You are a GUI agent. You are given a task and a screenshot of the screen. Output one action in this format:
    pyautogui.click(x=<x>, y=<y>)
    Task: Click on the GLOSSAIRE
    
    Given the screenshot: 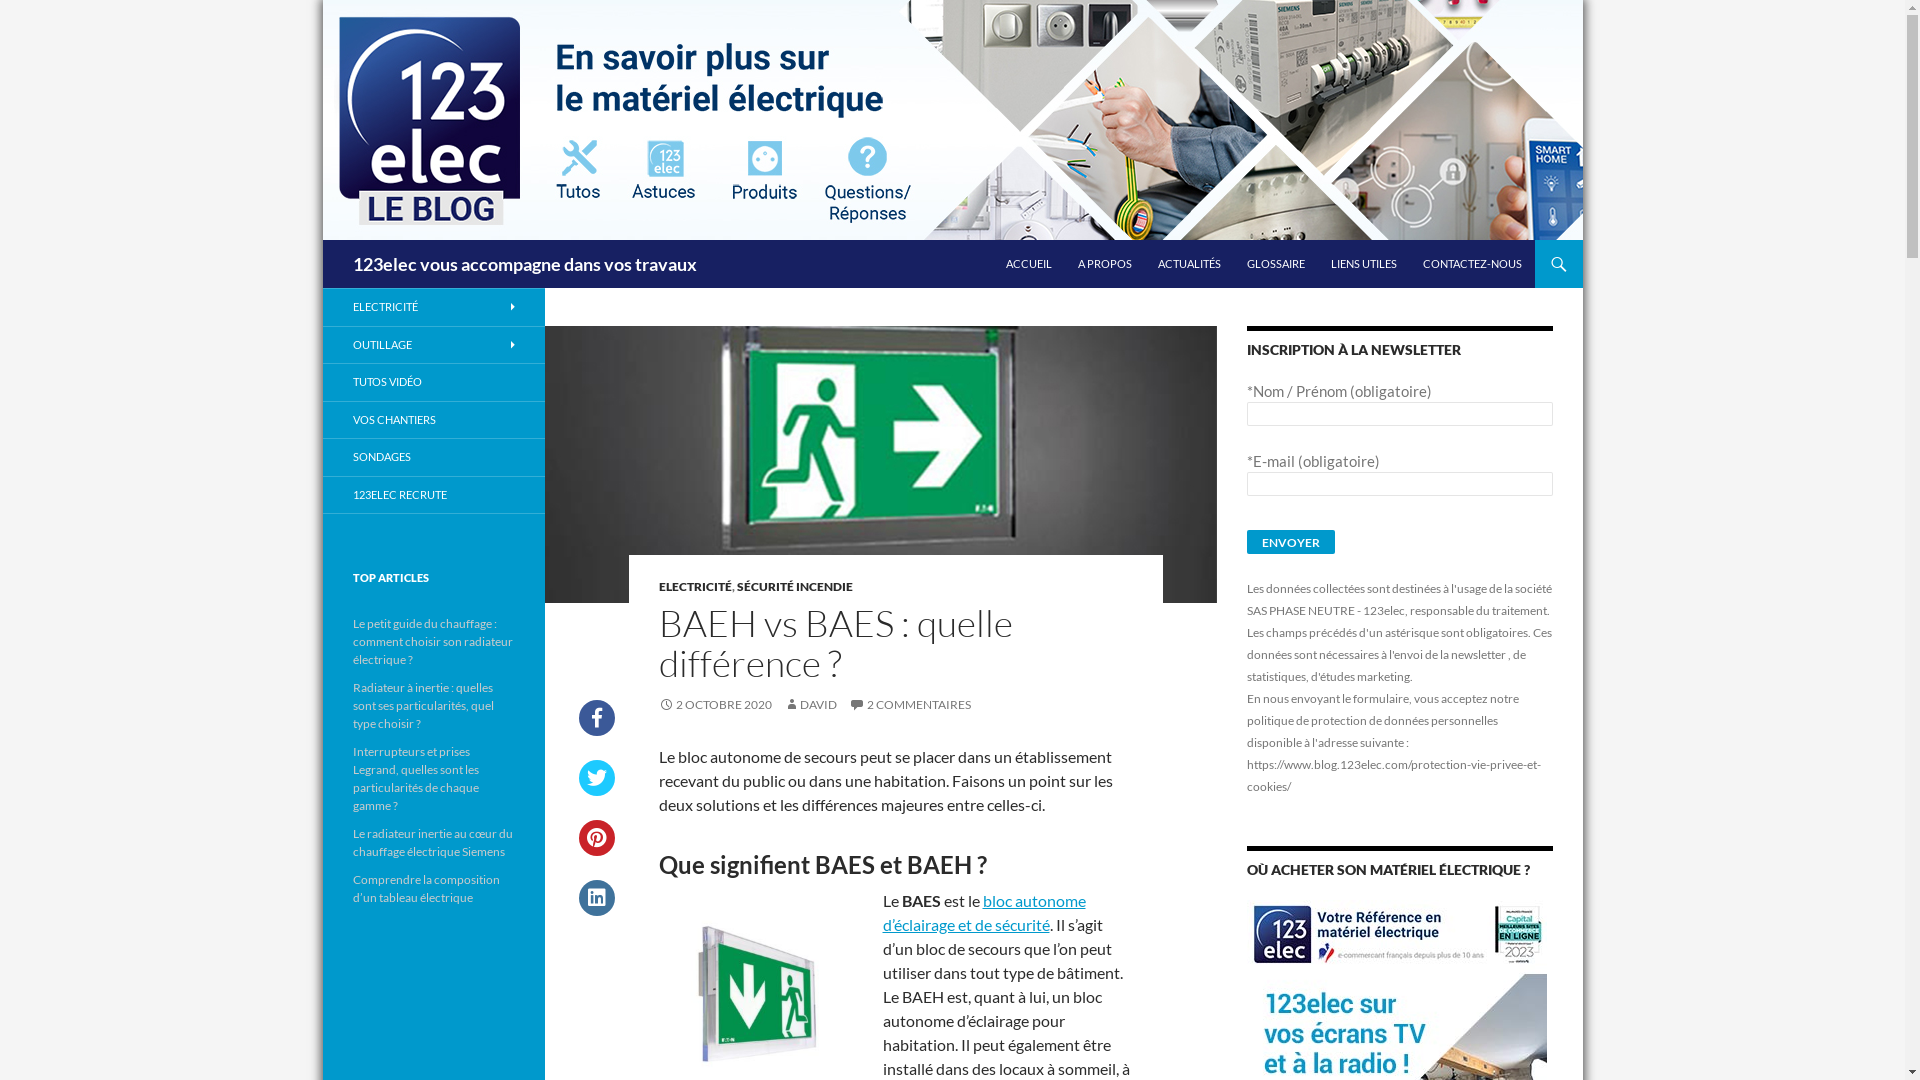 What is the action you would take?
    pyautogui.click(x=1275, y=264)
    